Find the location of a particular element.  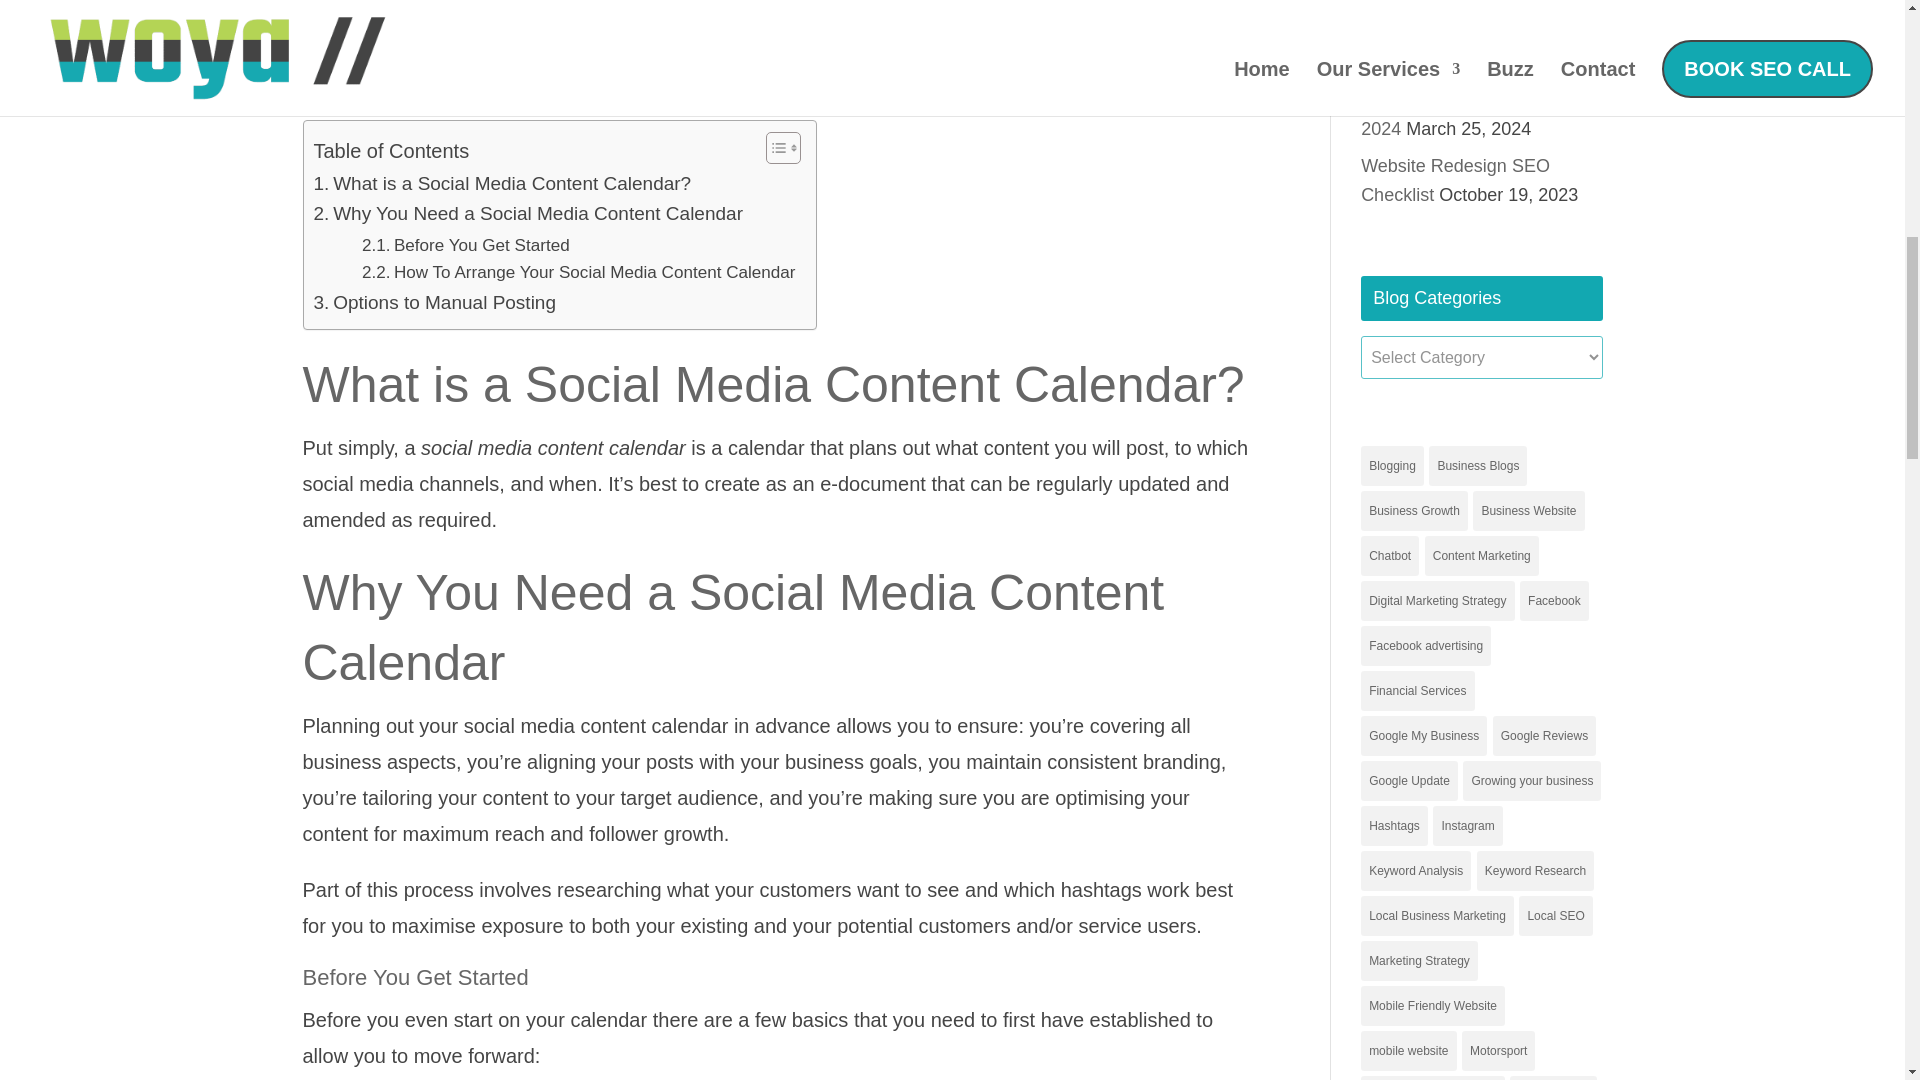

Options to Manual Posting is located at coordinates (435, 302).